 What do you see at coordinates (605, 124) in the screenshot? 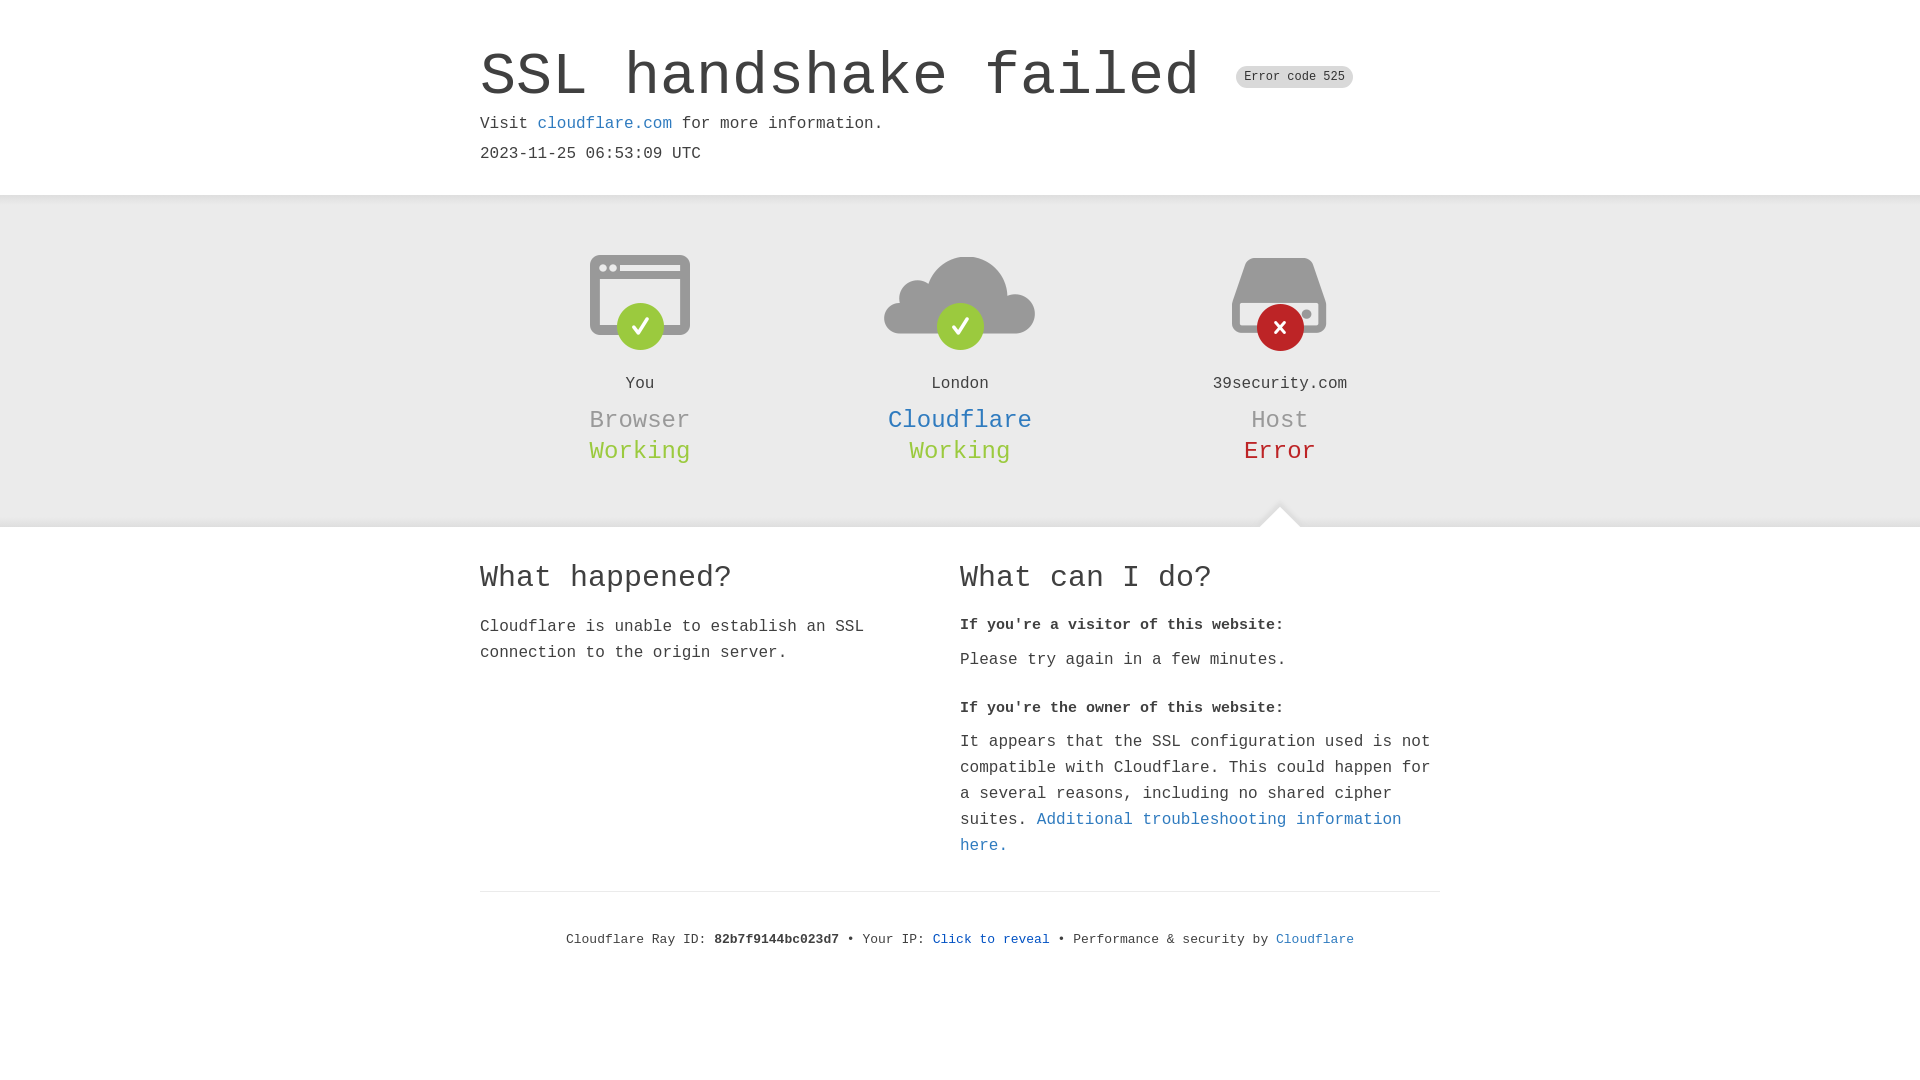
I see `cloudflare.com` at bounding box center [605, 124].